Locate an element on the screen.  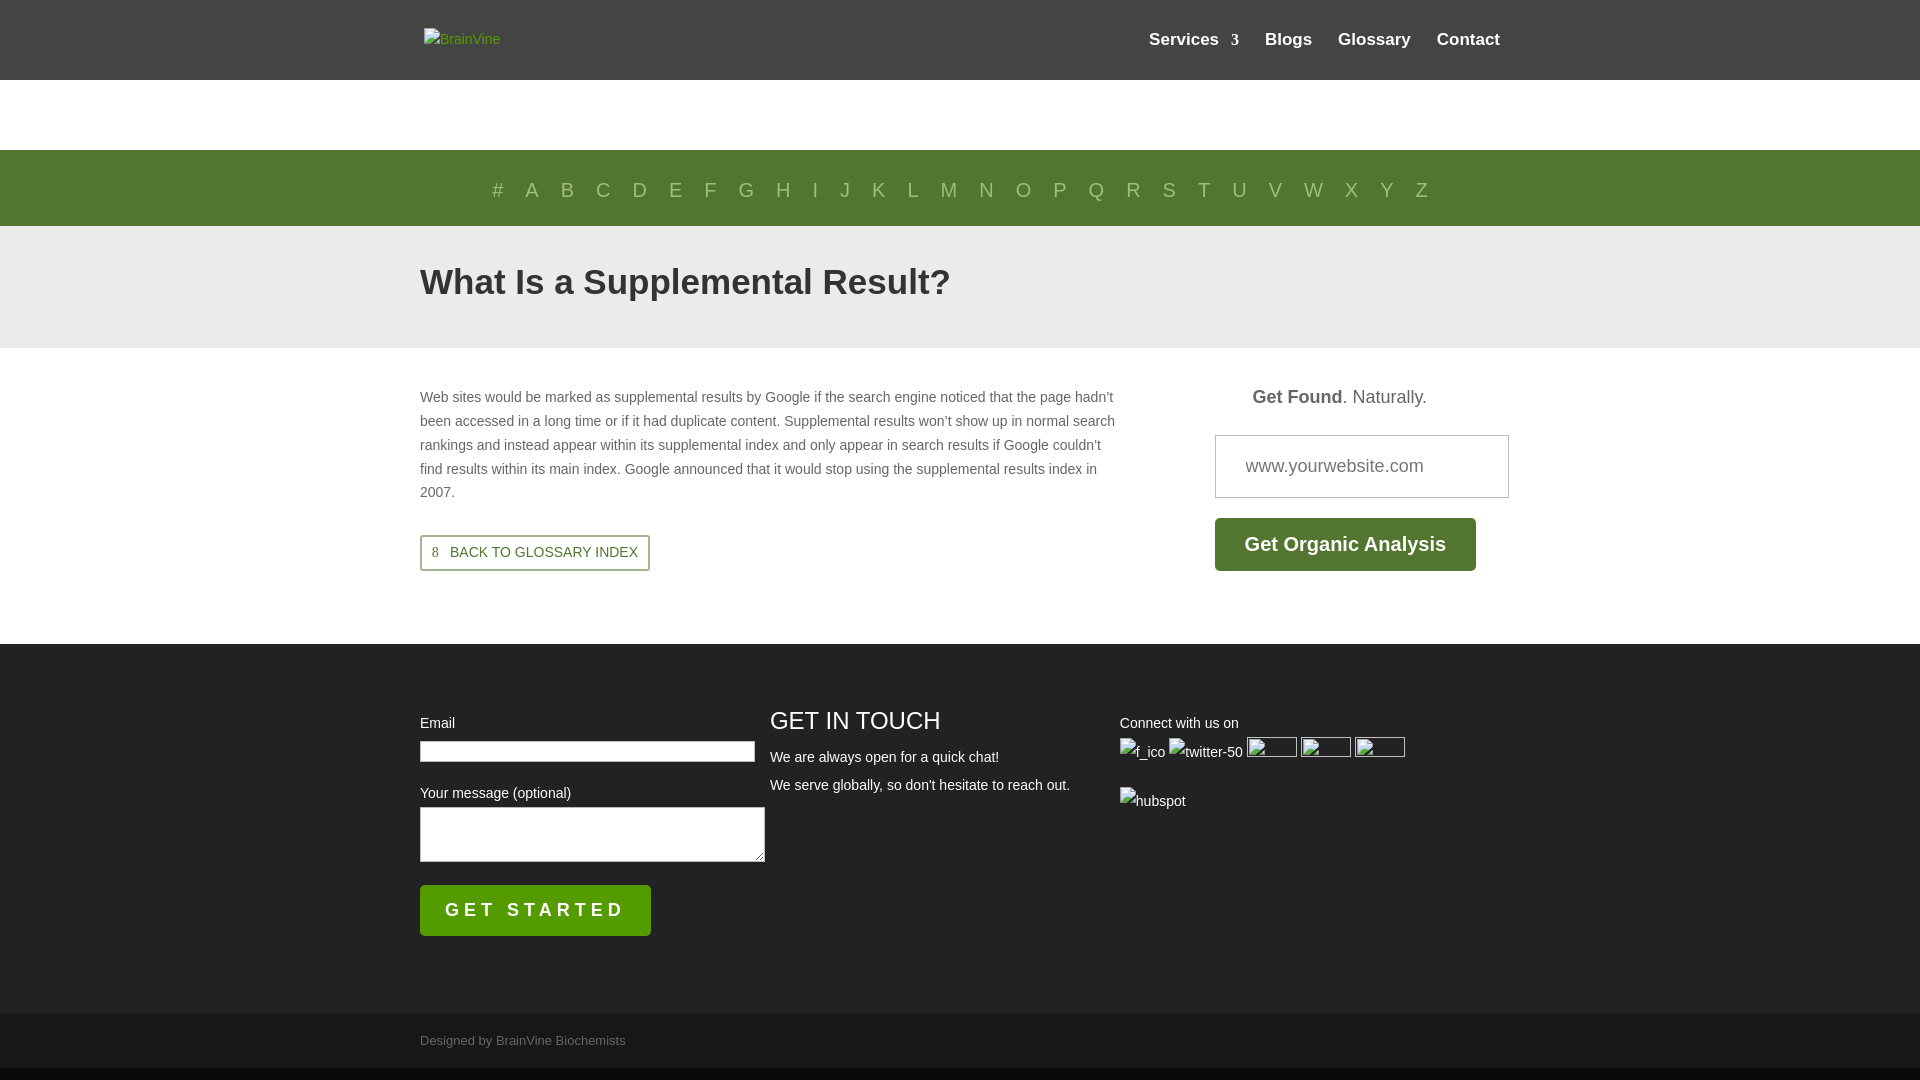
Get Organic Analysis is located at coordinates (1346, 544).